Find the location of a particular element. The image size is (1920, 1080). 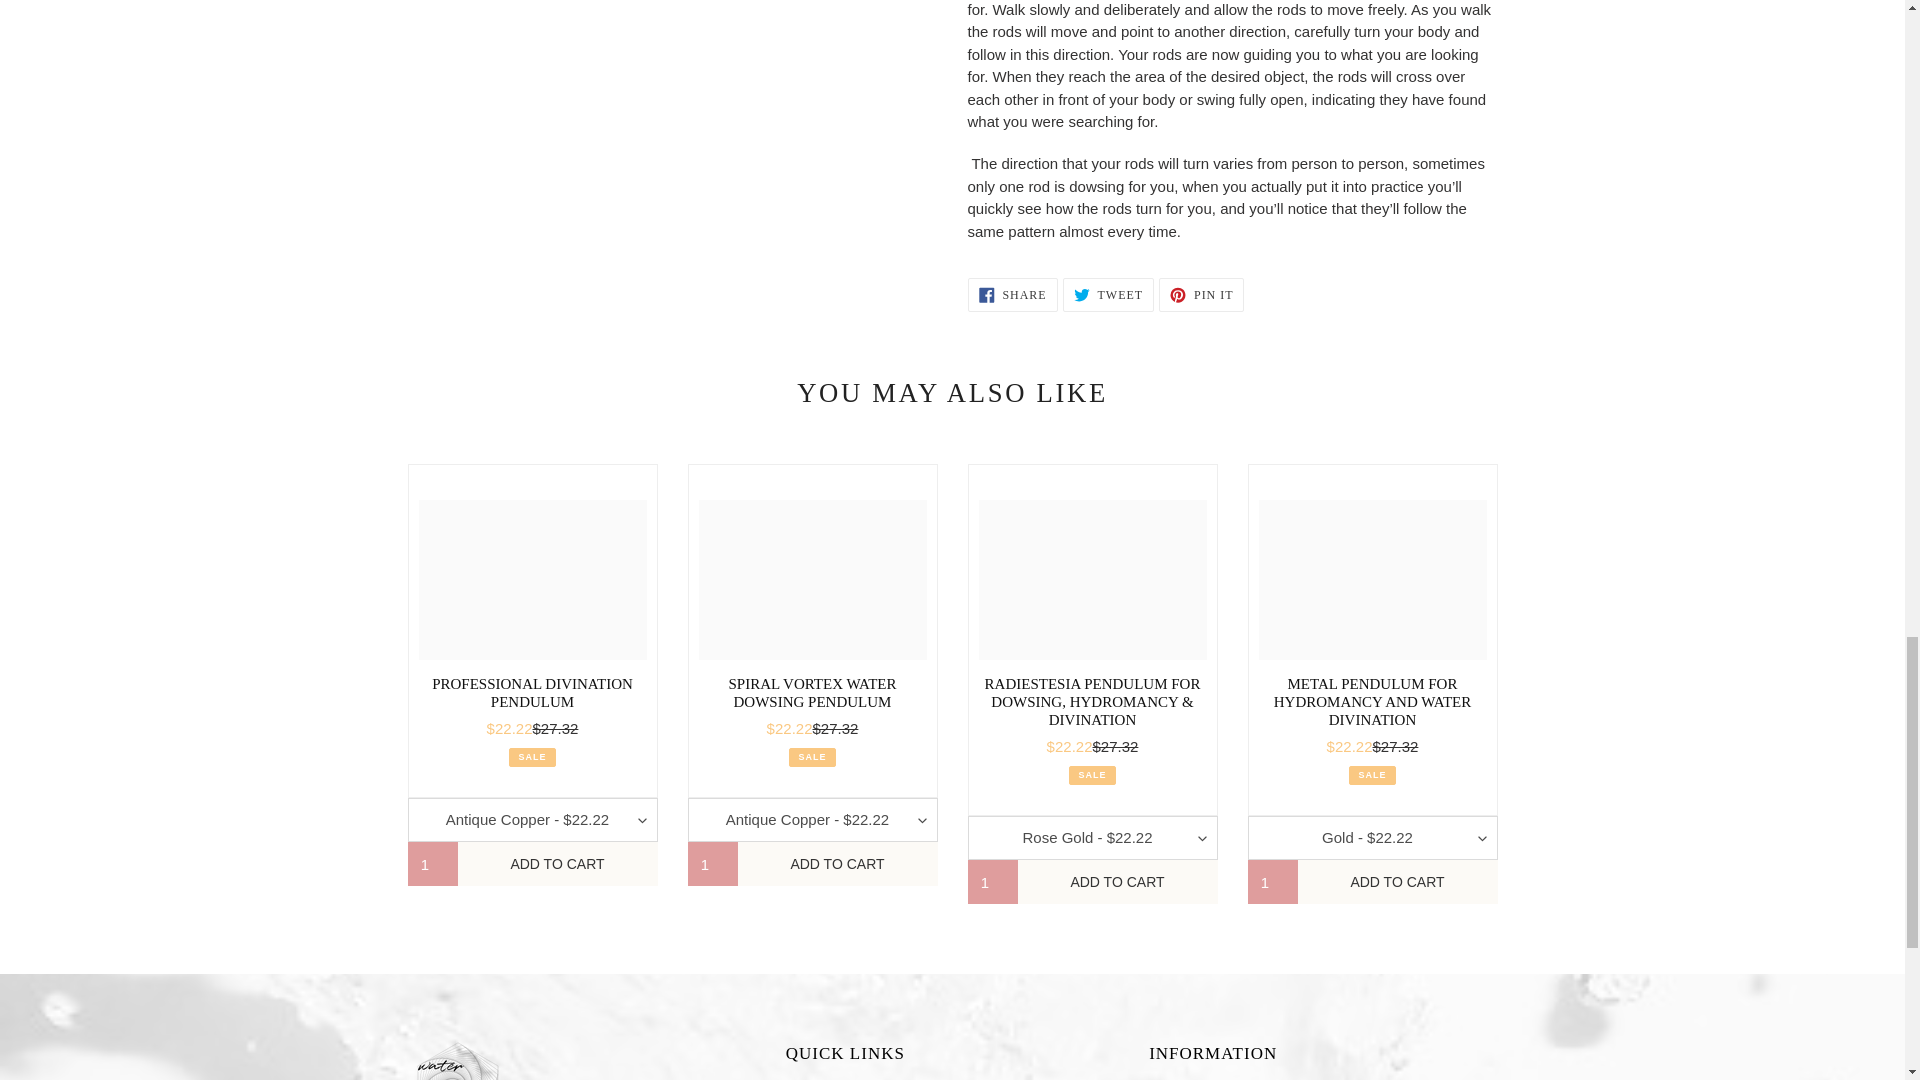

Add to cart is located at coordinates (1117, 881).